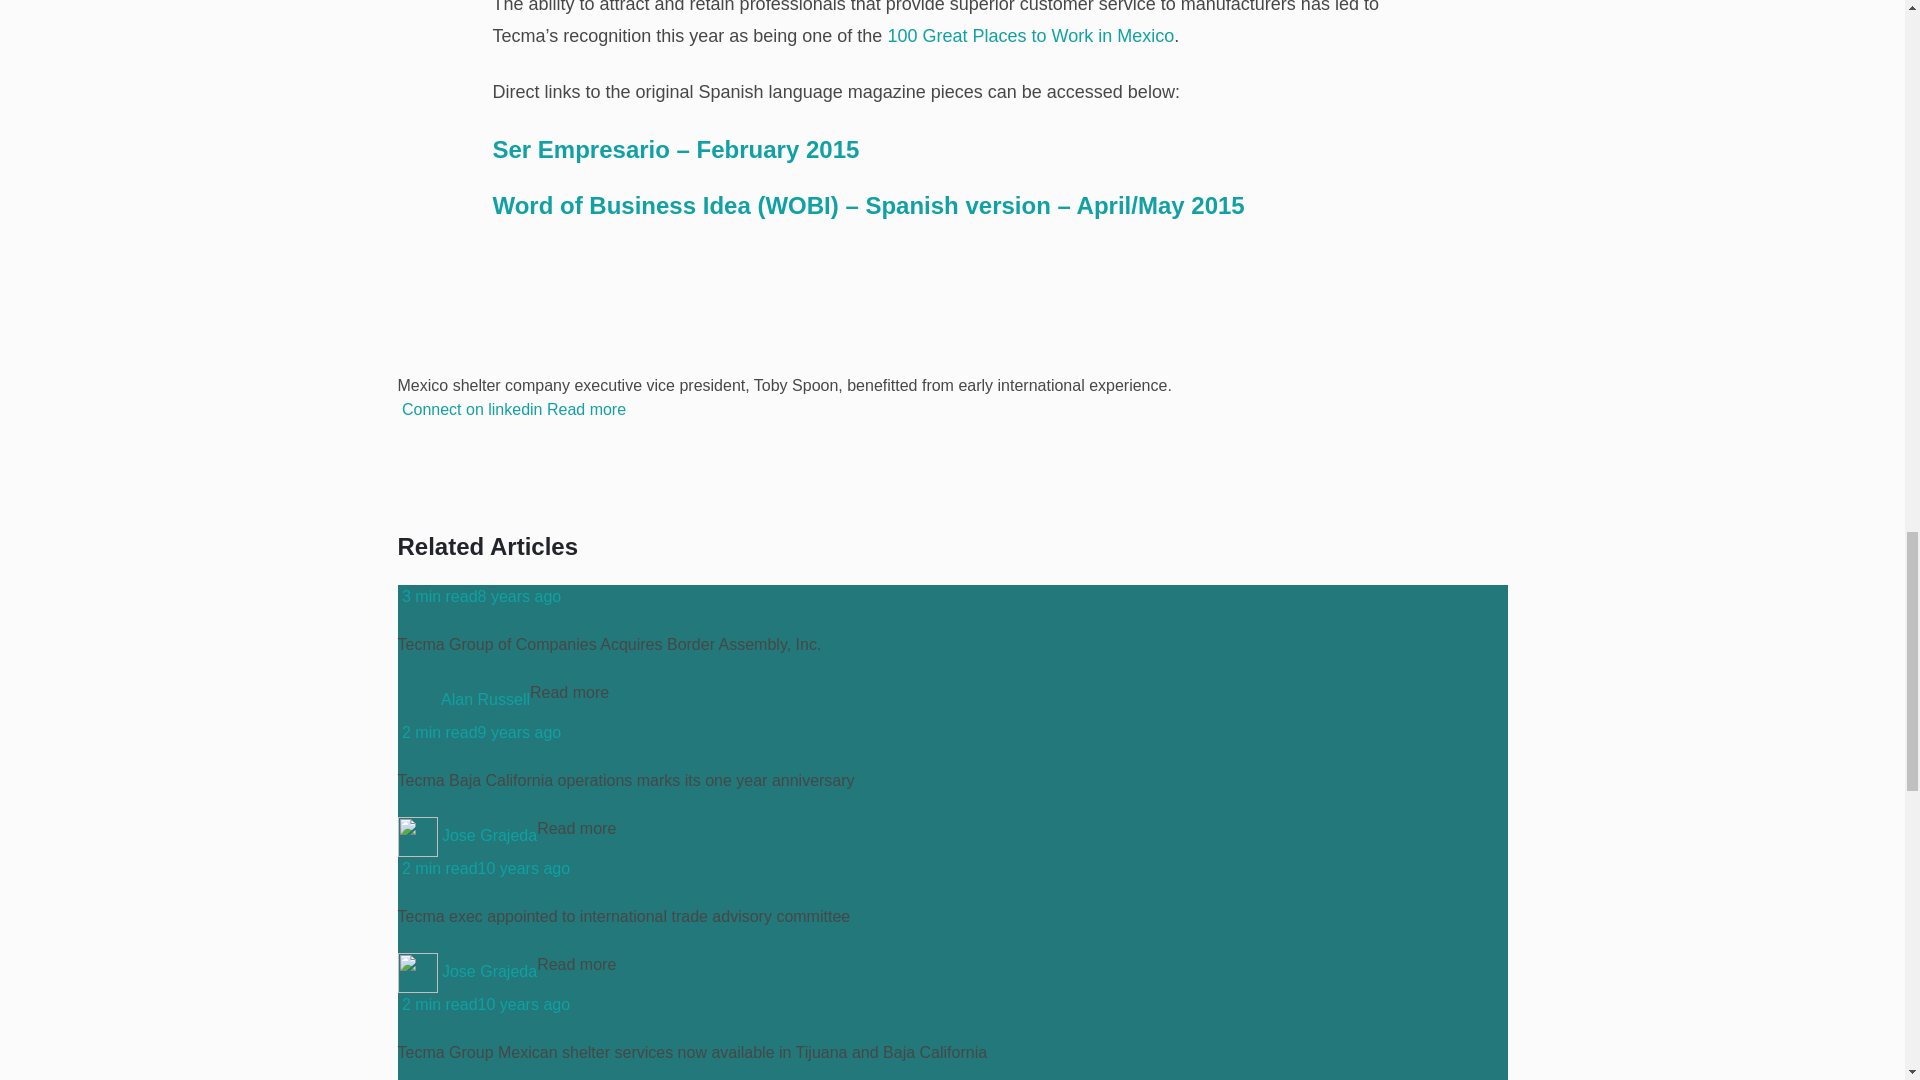 This screenshot has height=1080, width=1920. What do you see at coordinates (868, 206) in the screenshot?
I see `Tecma Group - World of Business Ideas` at bounding box center [868, 206].